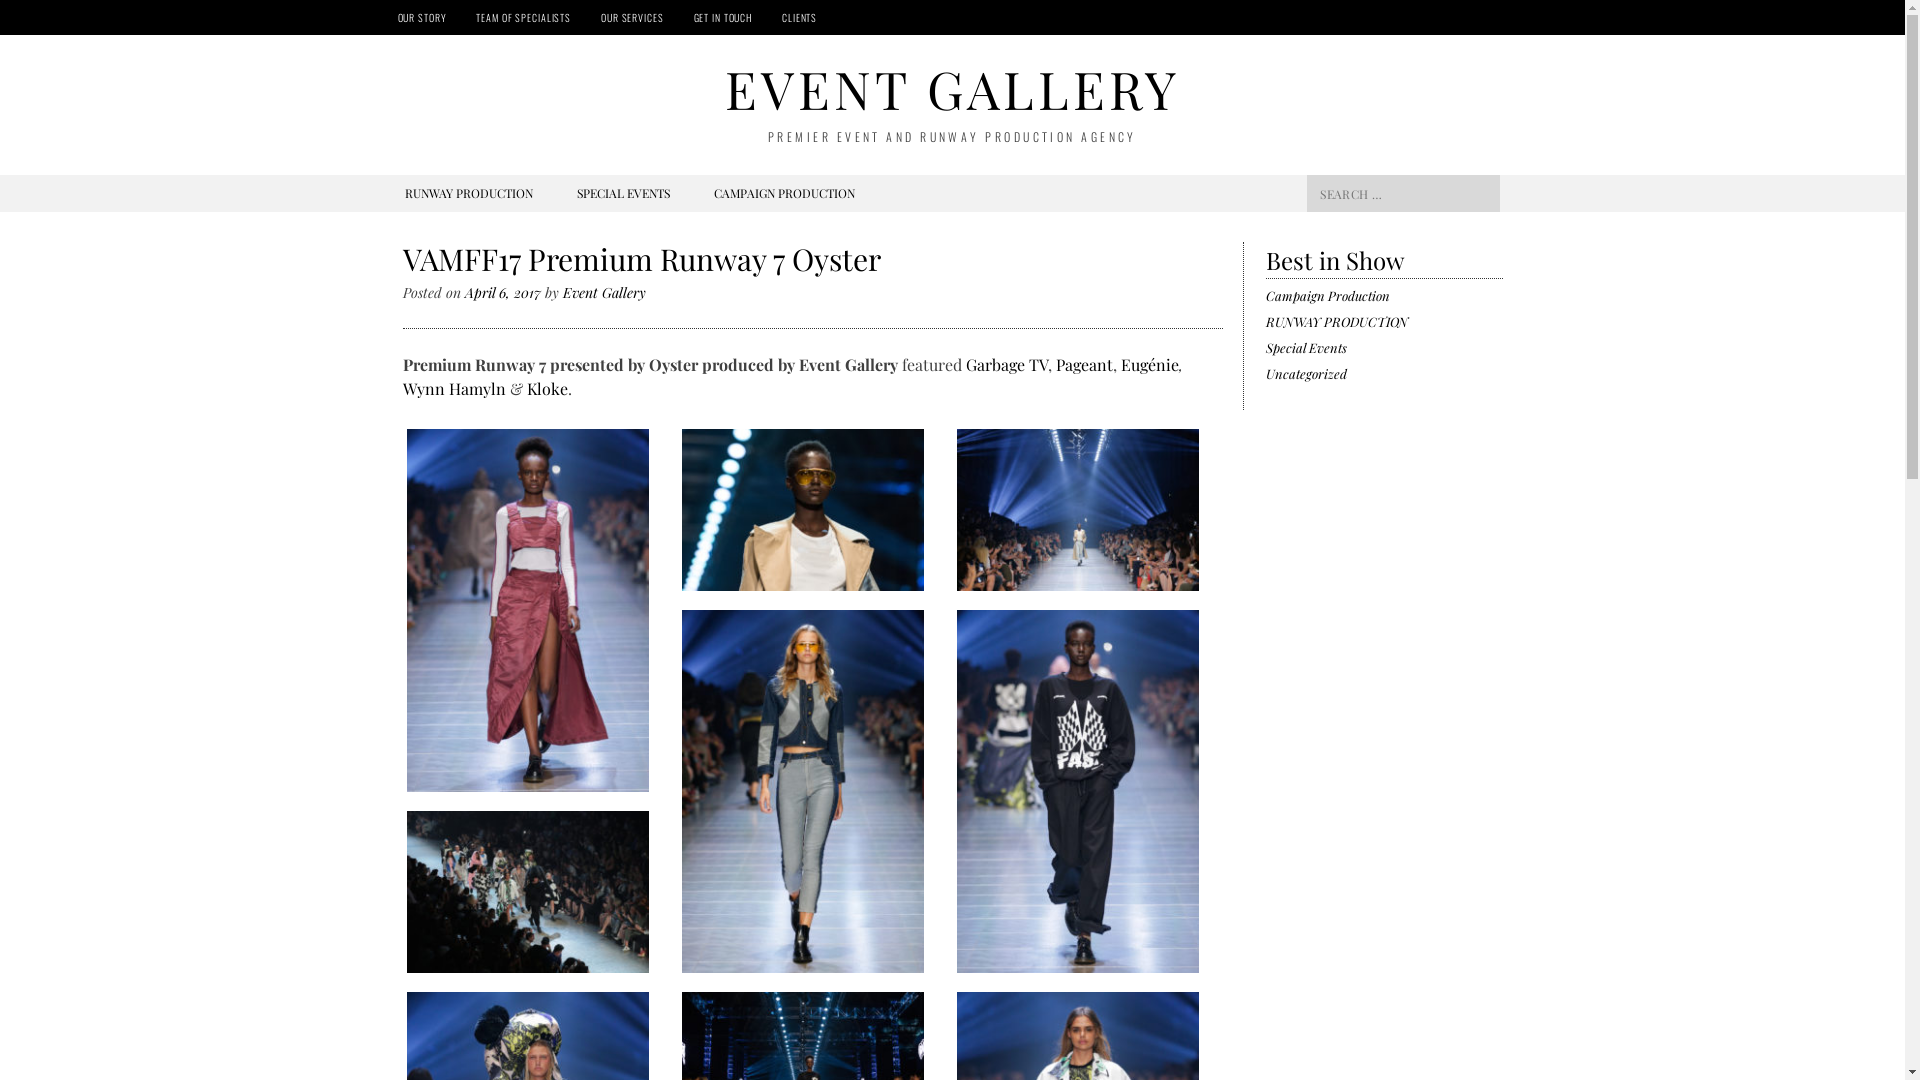  I want to click on OUR SERVICES, so click(632, 18).